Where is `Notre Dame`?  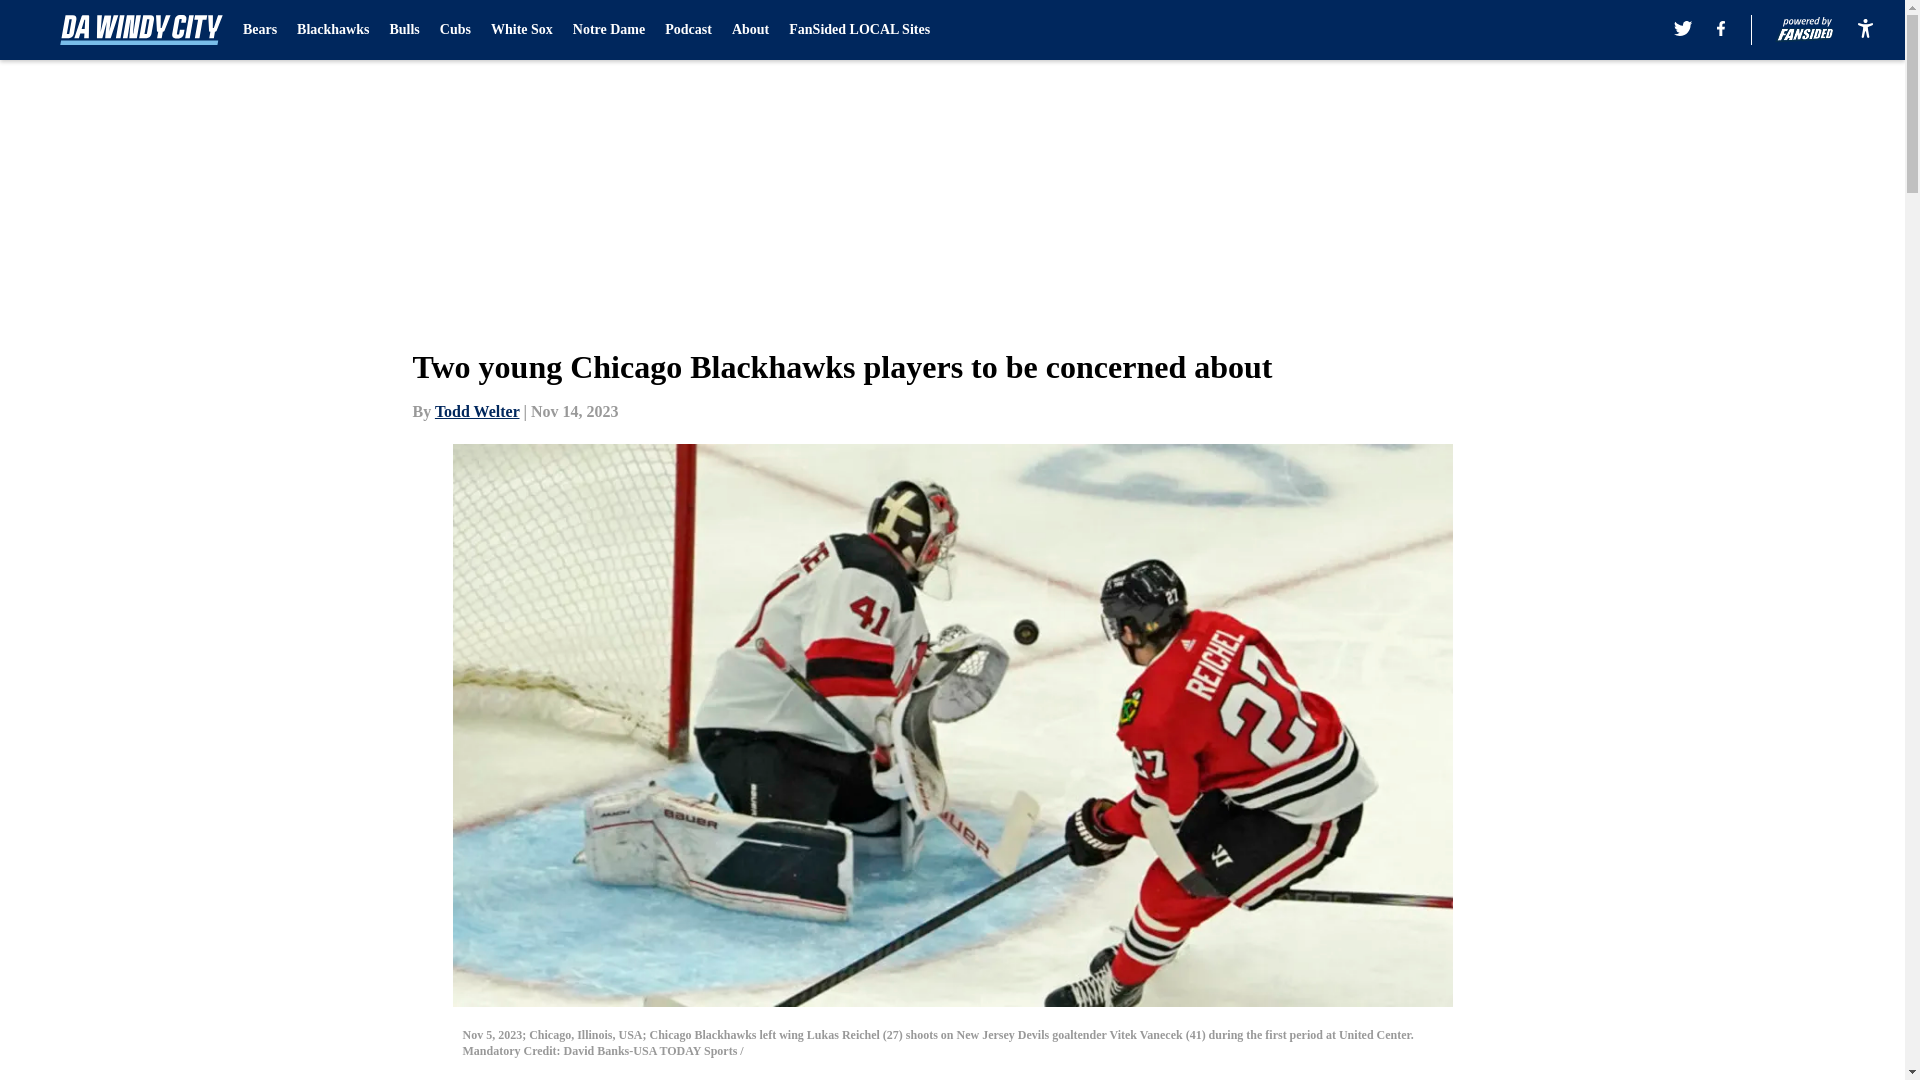
Notre Dame is located at coordinates (608, 30).